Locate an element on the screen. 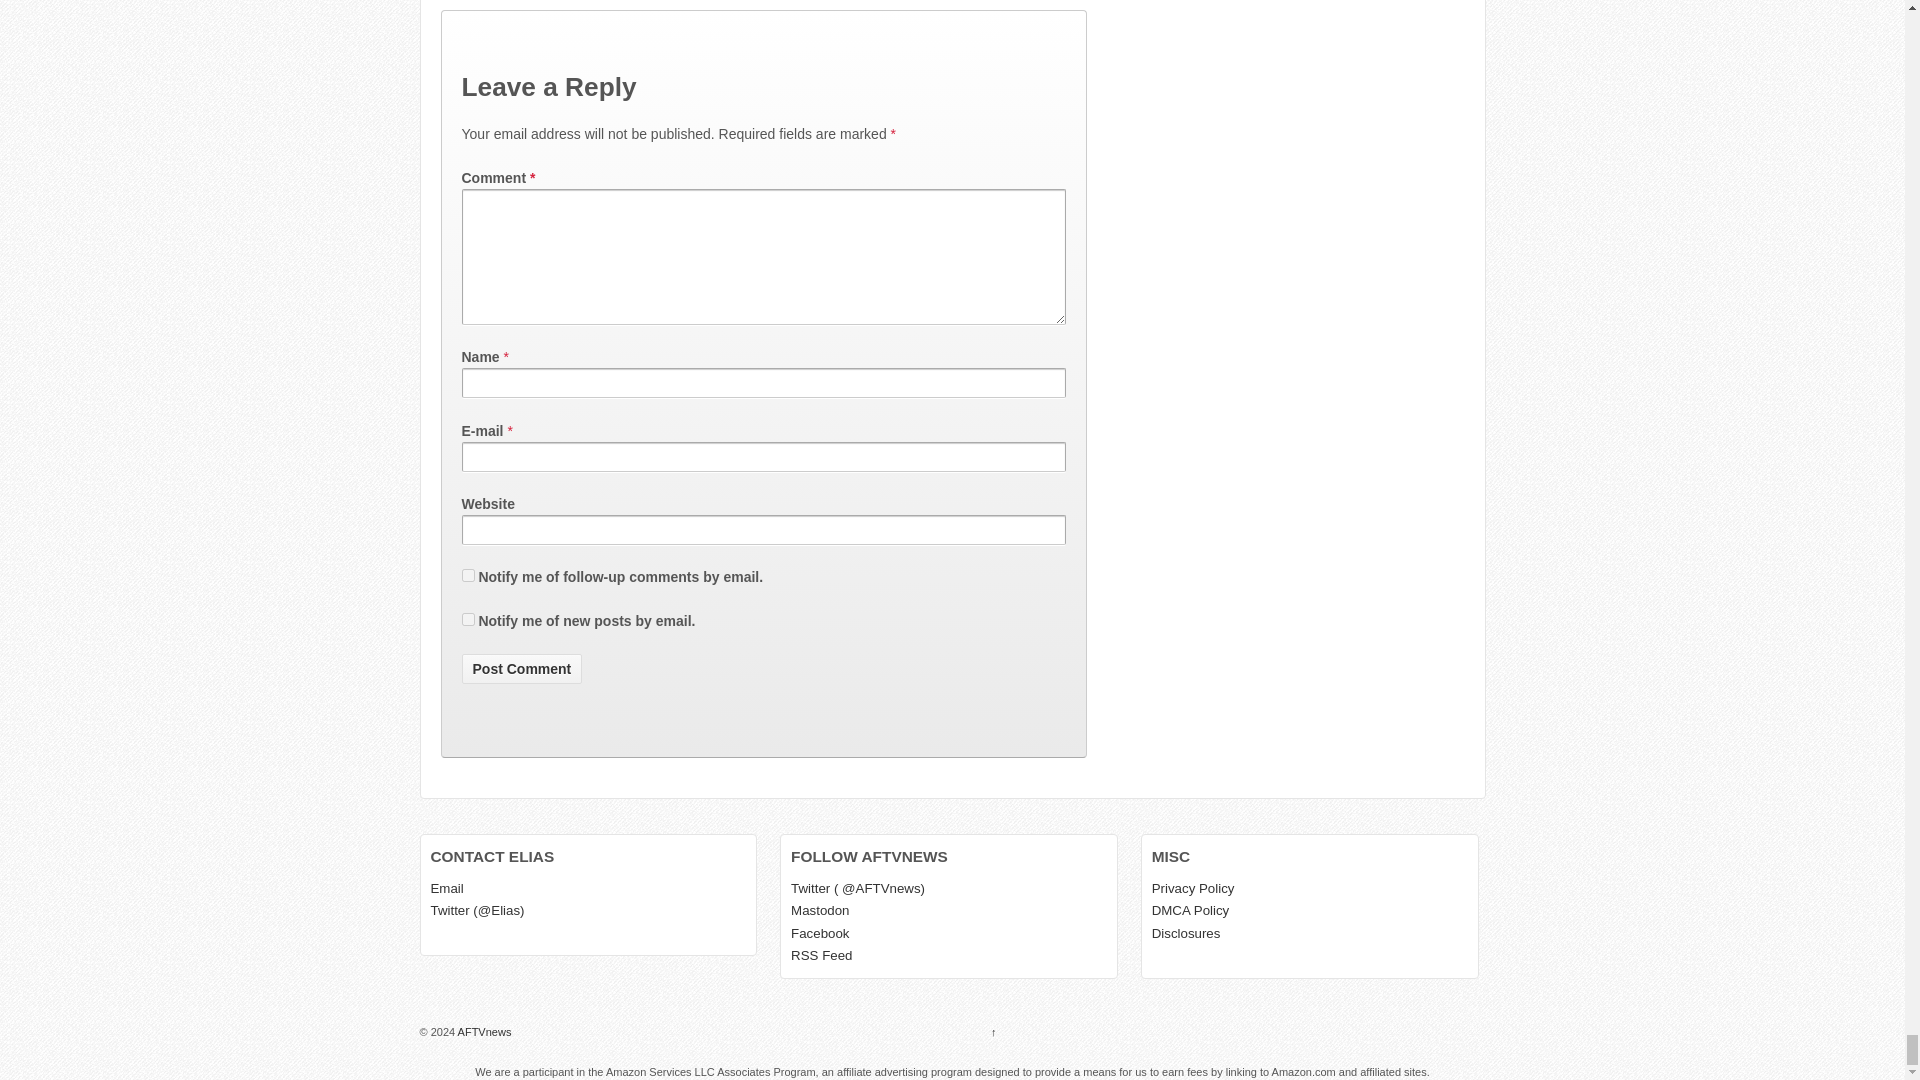 The height and width of the screenshot is (1080, 1920). Post Comment is located at coordinates (522, 668).